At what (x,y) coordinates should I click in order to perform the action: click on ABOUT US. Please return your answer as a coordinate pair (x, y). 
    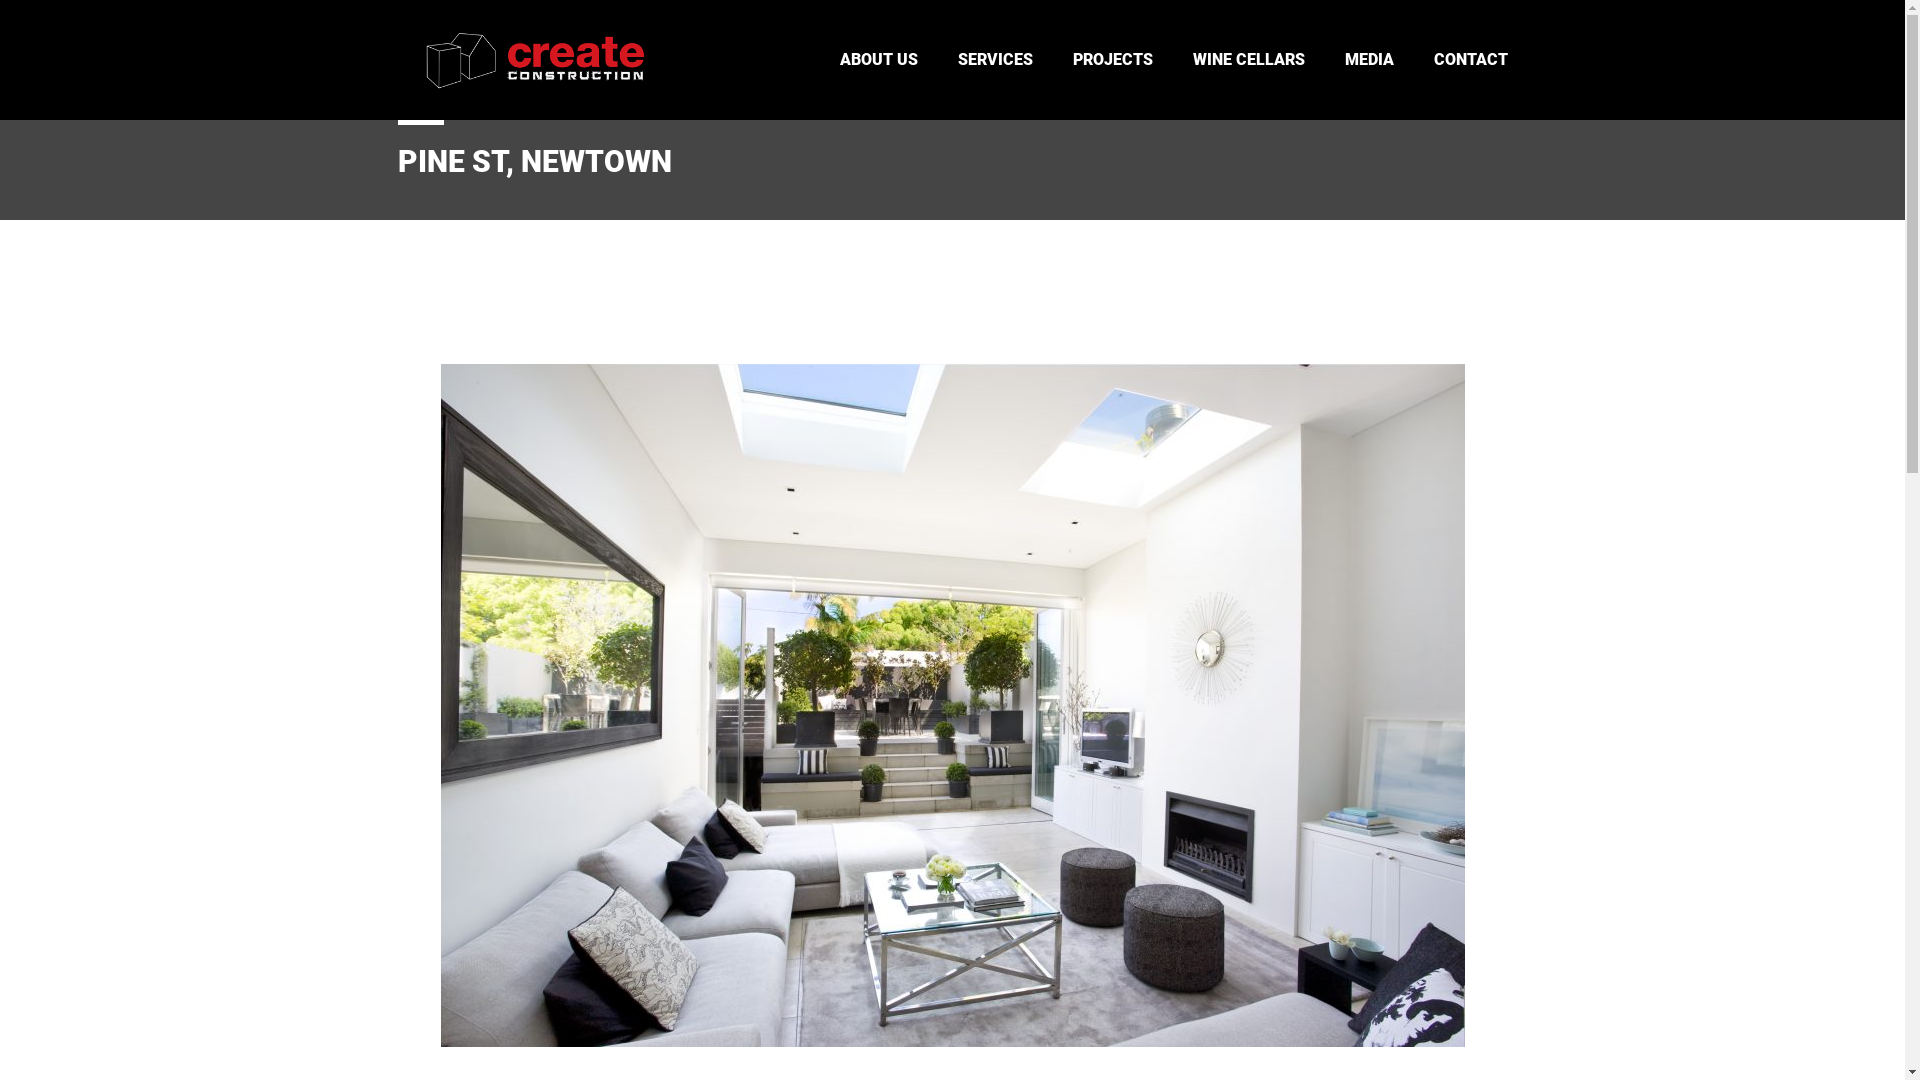
    Looking at the image, I should click on (879, 60).